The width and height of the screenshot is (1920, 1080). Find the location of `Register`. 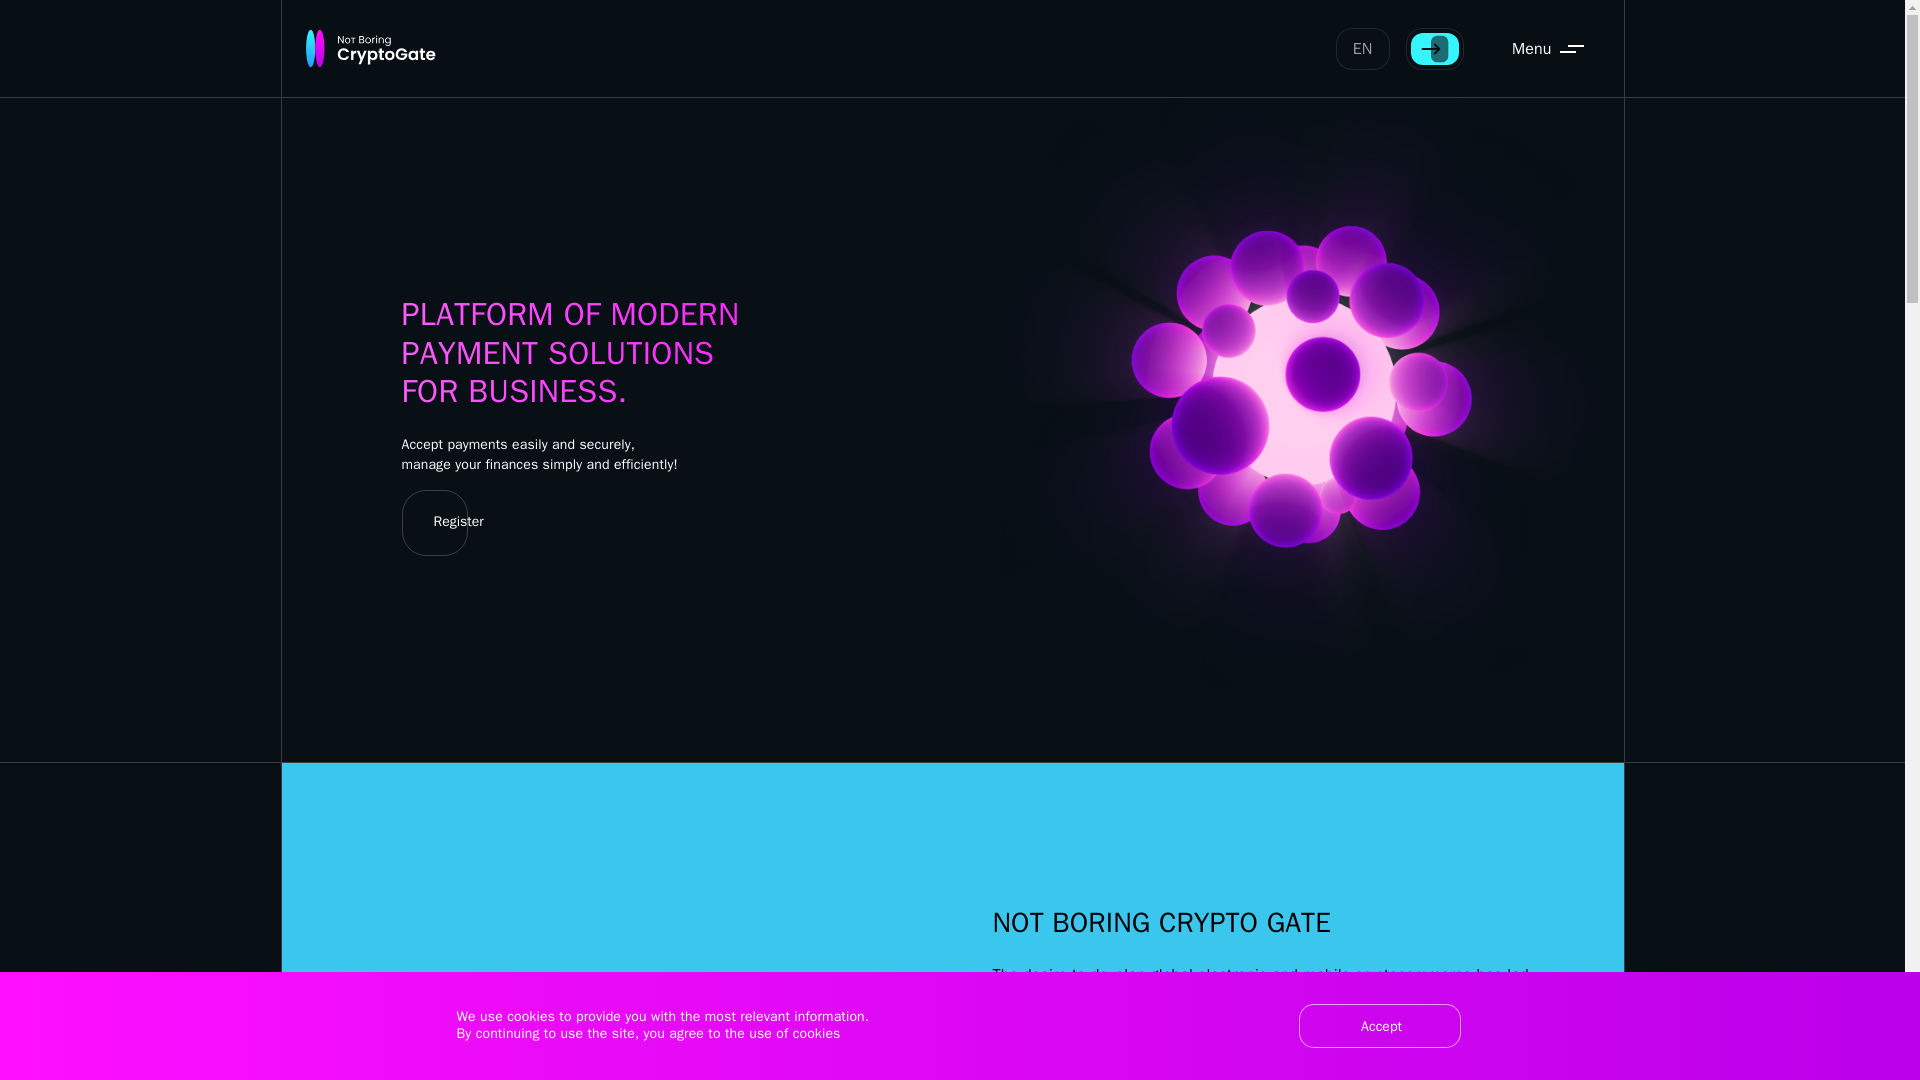

Register is located at coordinates (451, 523).